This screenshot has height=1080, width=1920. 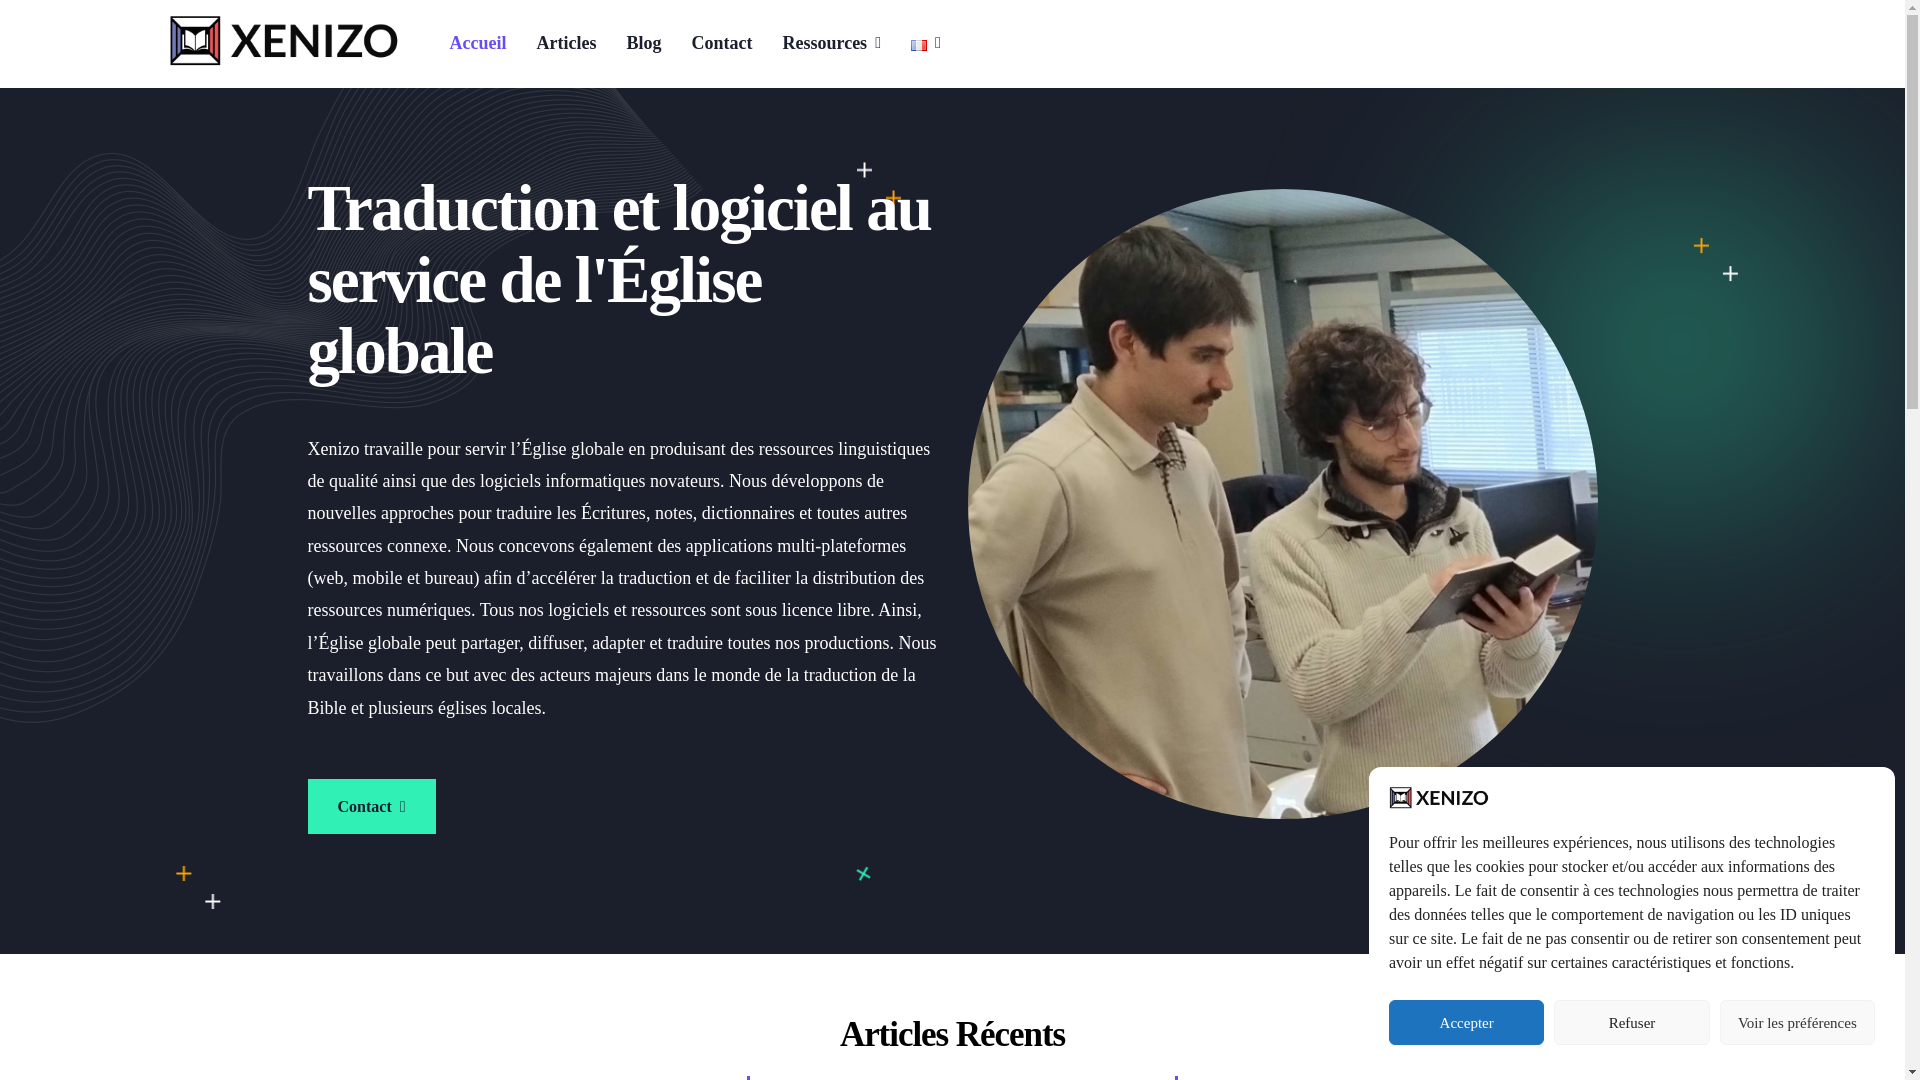 What do you see at coordinates (720, 44) in the screenshot?
I see `Contact` at bounding box center [720, 44].